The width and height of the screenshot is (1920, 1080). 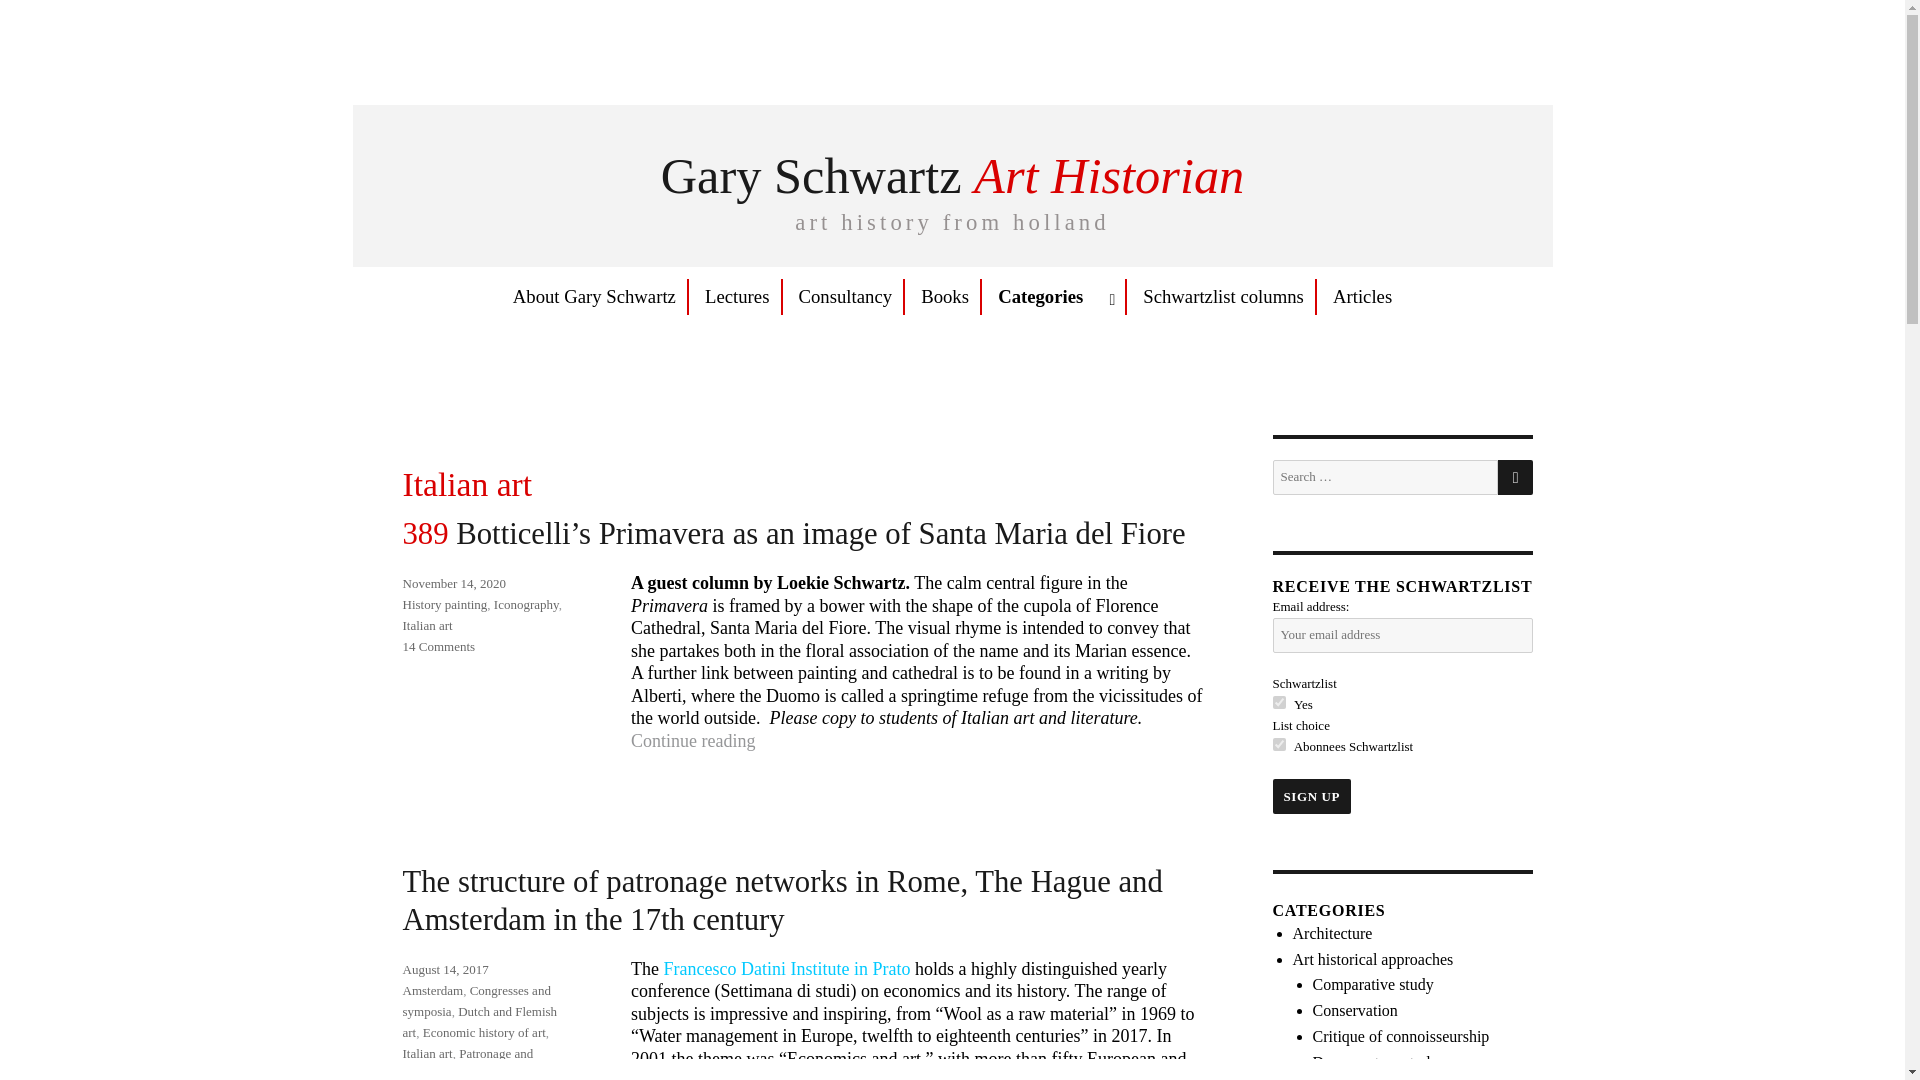 What do you see at coordinates (1311, 796) in the screenshot?
I see `Sign up` at bounding box center [1311, 796].